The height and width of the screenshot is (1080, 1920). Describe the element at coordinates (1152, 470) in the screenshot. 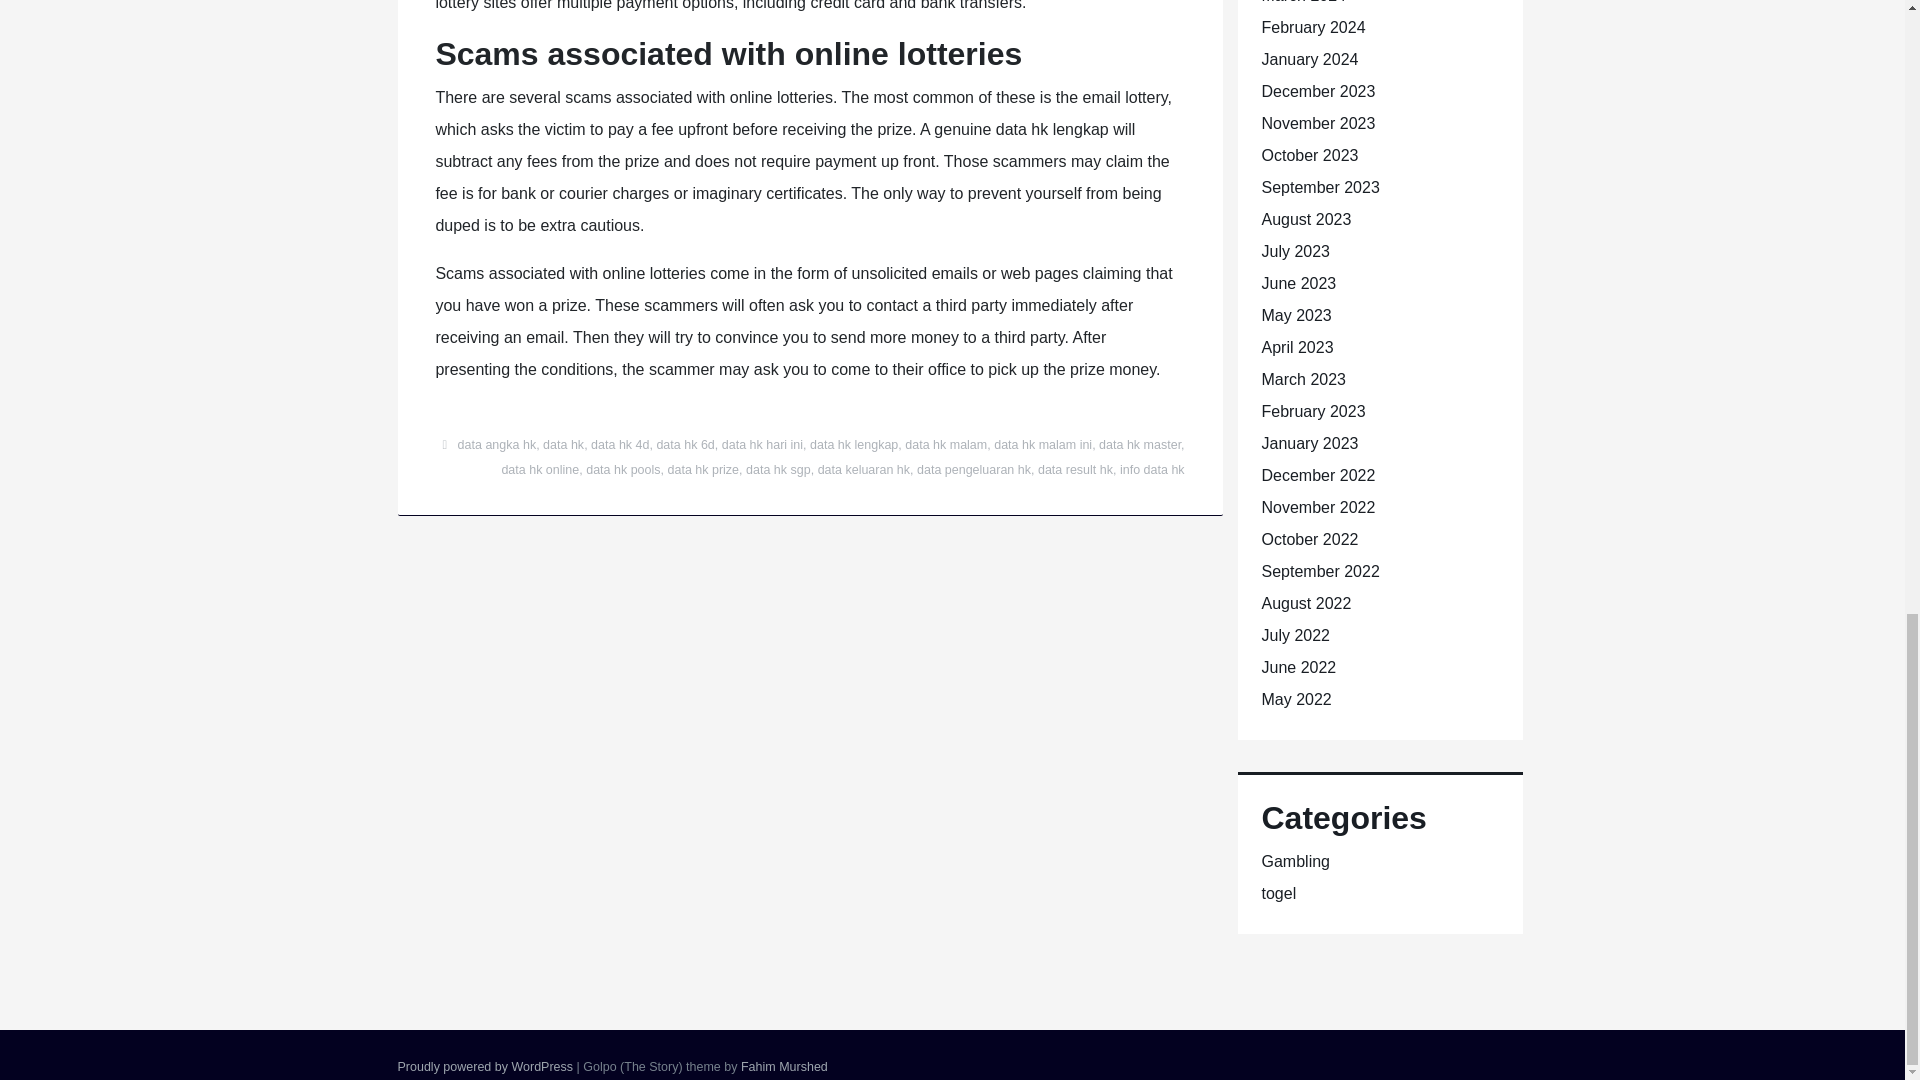

I see `info data hk` at that location.